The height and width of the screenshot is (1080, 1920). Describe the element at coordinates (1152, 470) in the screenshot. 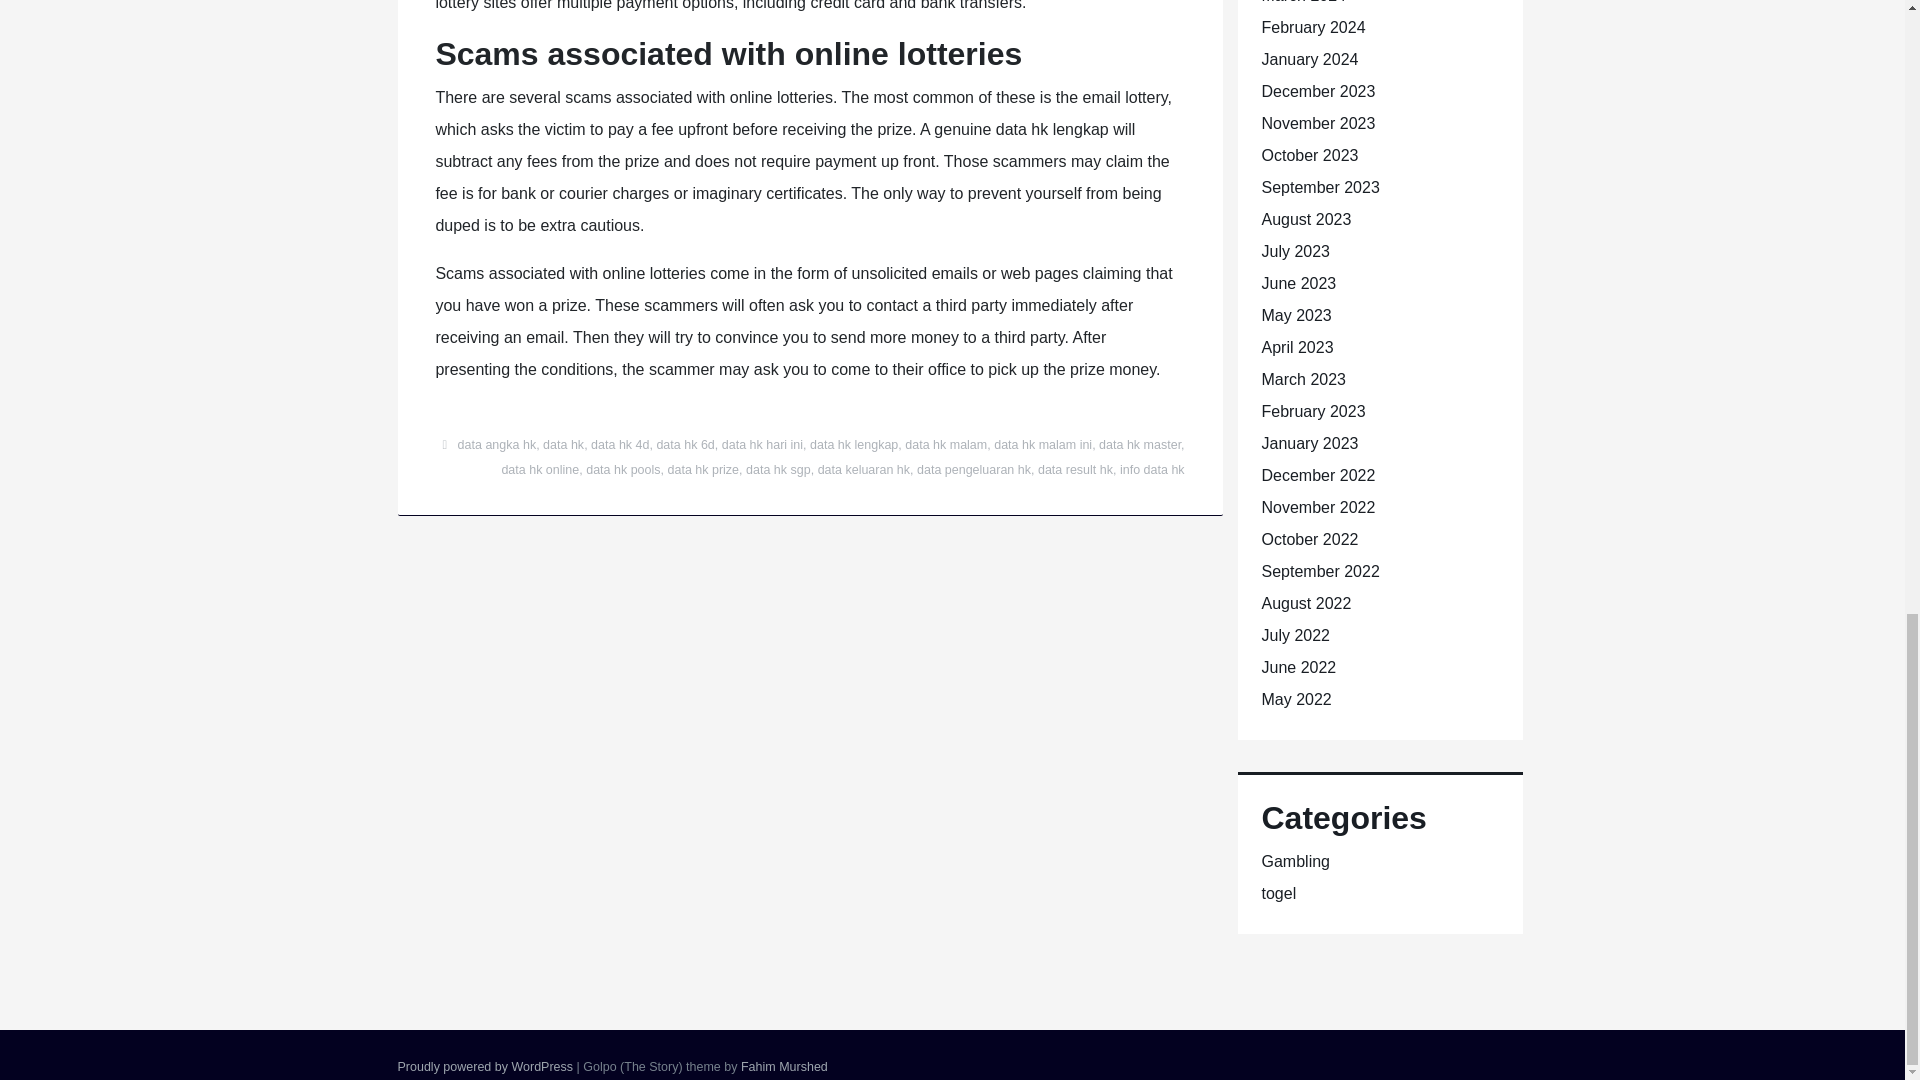

I see `info data hk` at that location.